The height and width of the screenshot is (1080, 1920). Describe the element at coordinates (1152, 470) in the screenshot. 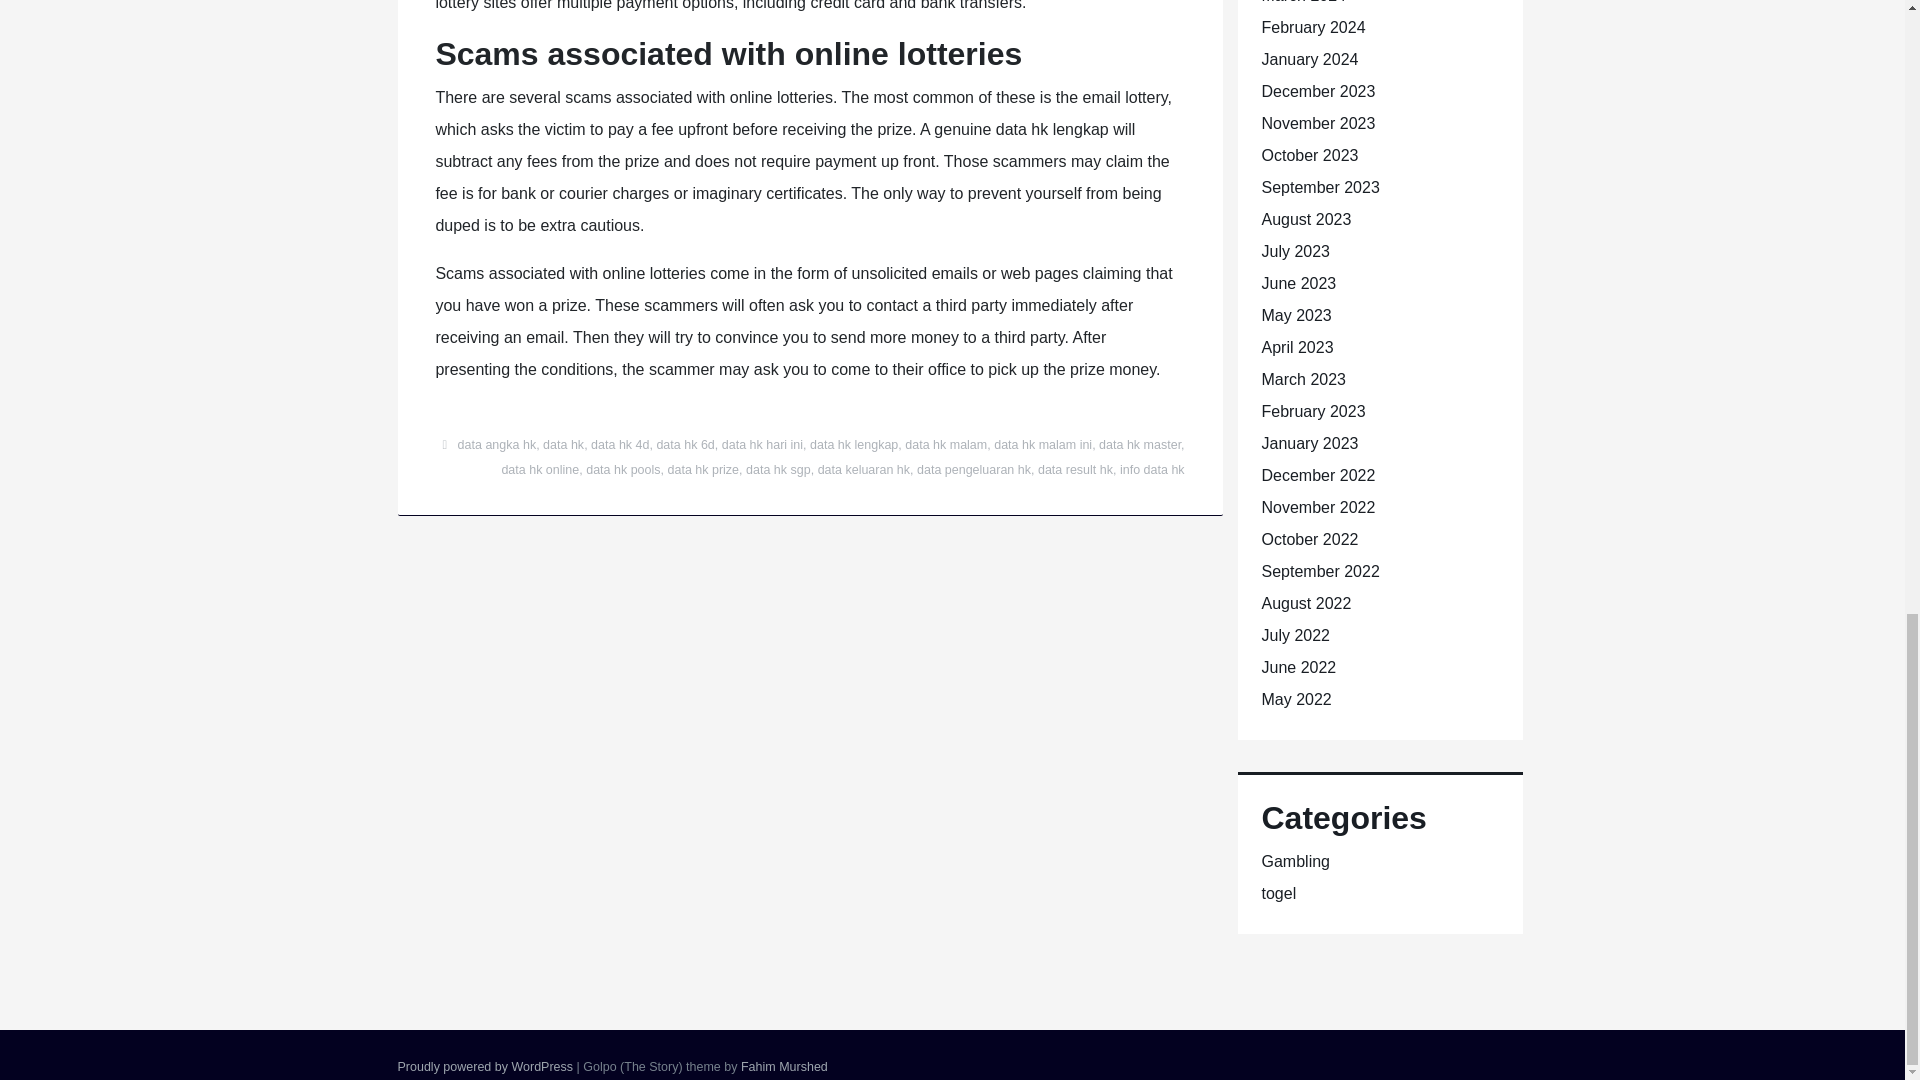

I see `info data hk` at that location.